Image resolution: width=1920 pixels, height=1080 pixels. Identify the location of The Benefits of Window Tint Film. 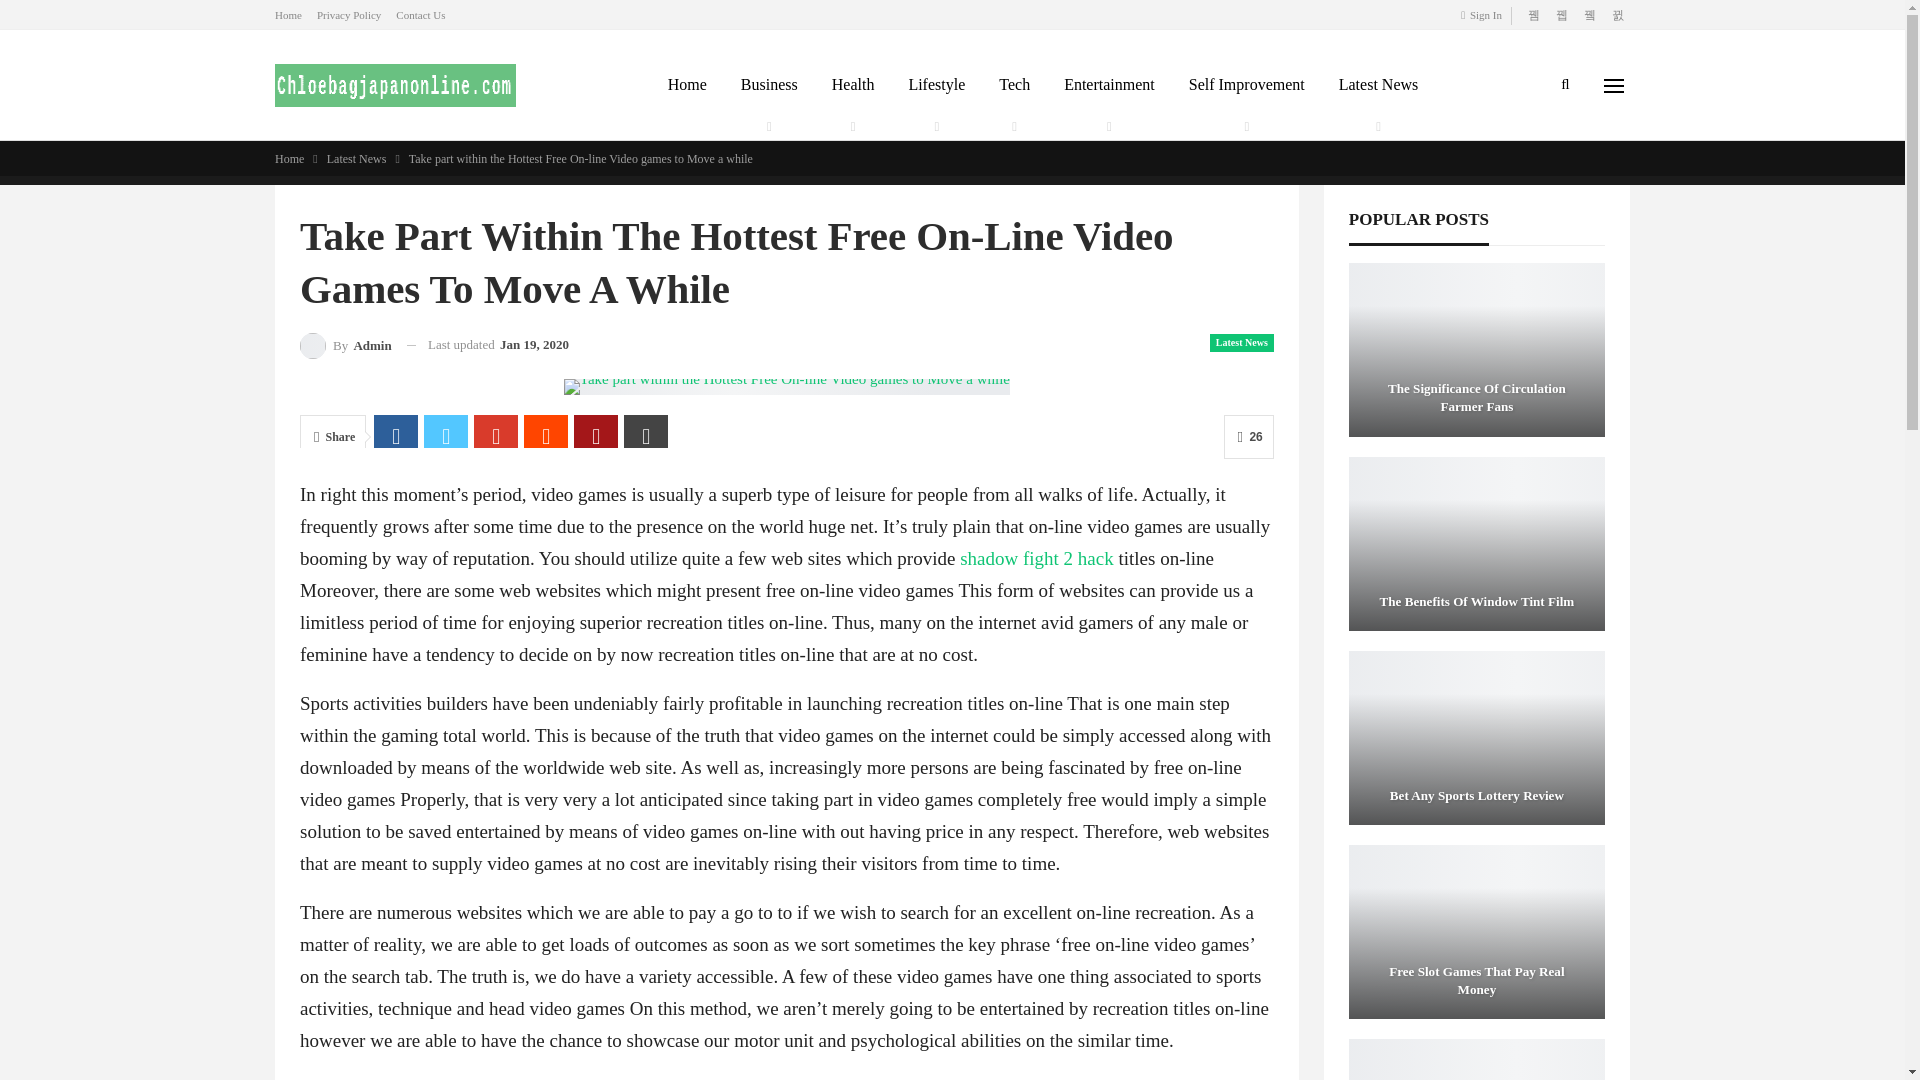
(1477, 543).